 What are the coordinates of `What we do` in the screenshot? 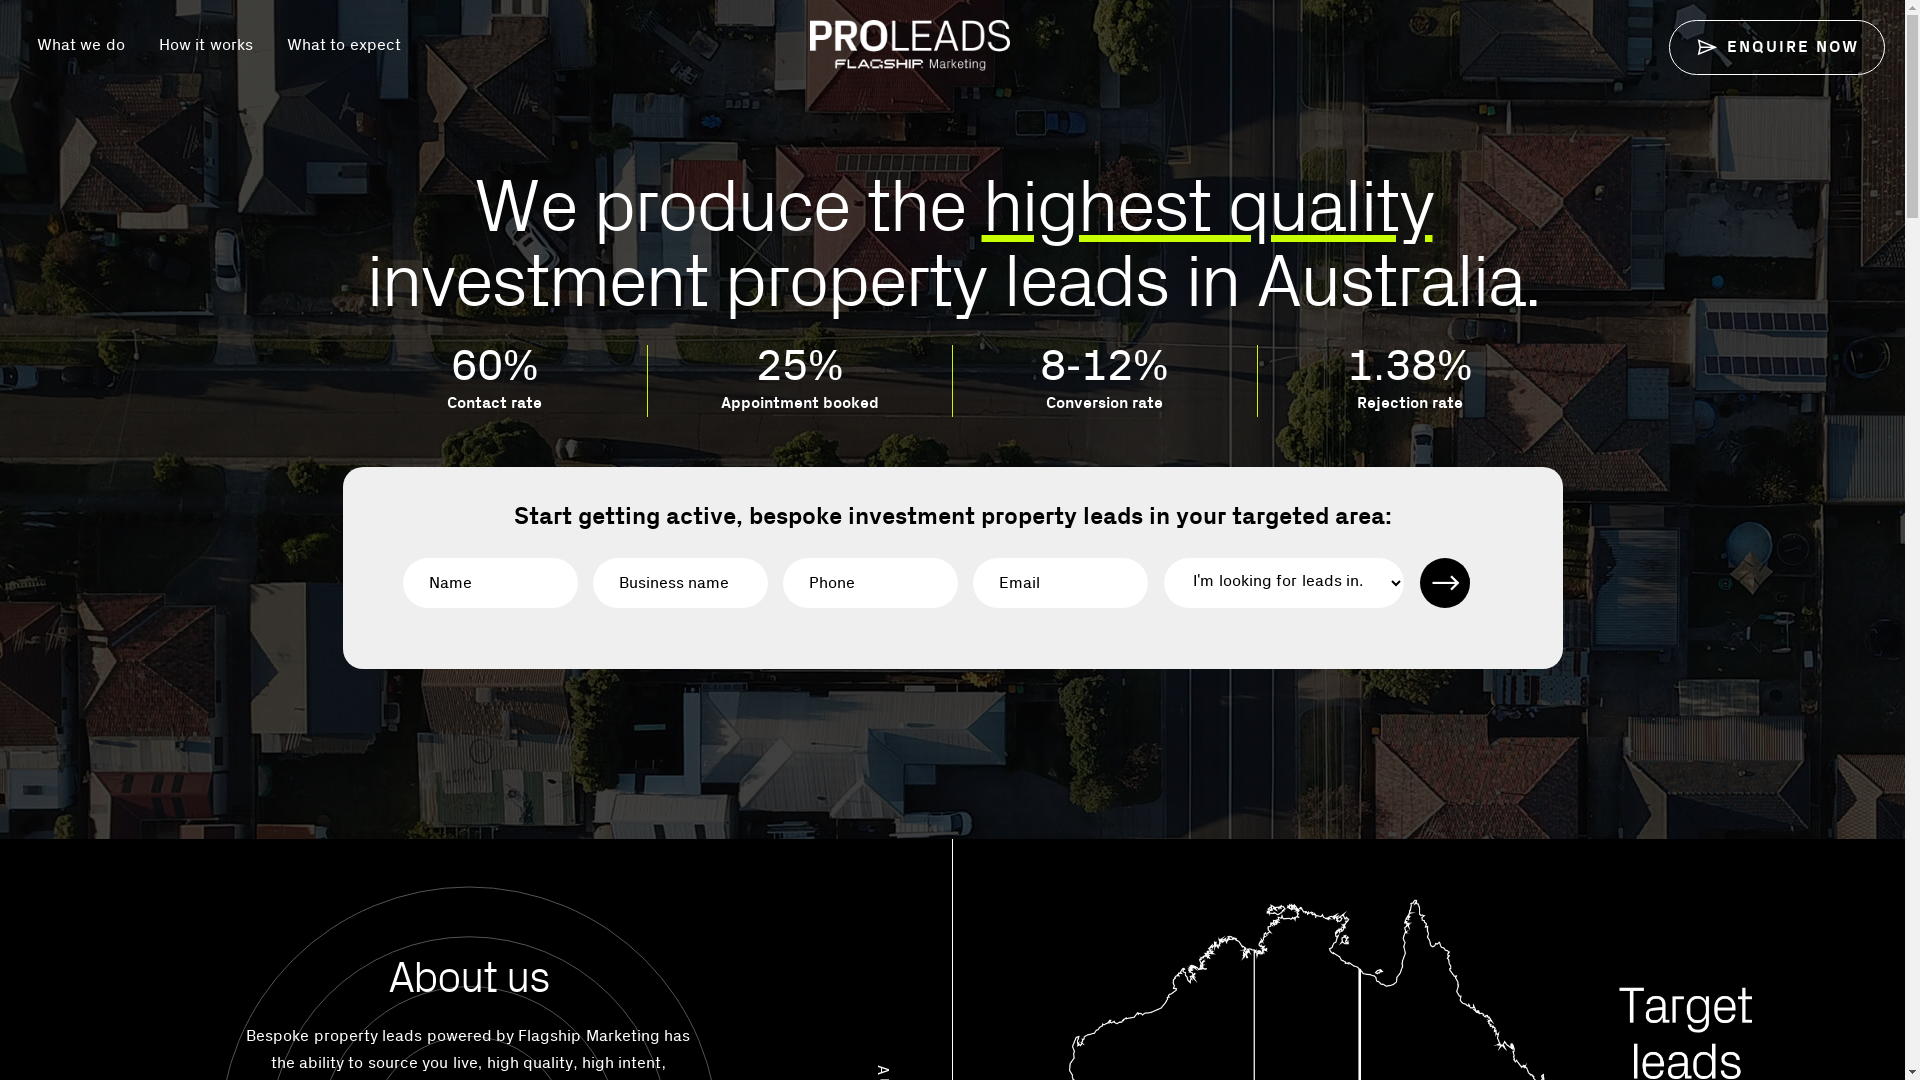 It's located at (81, 45).